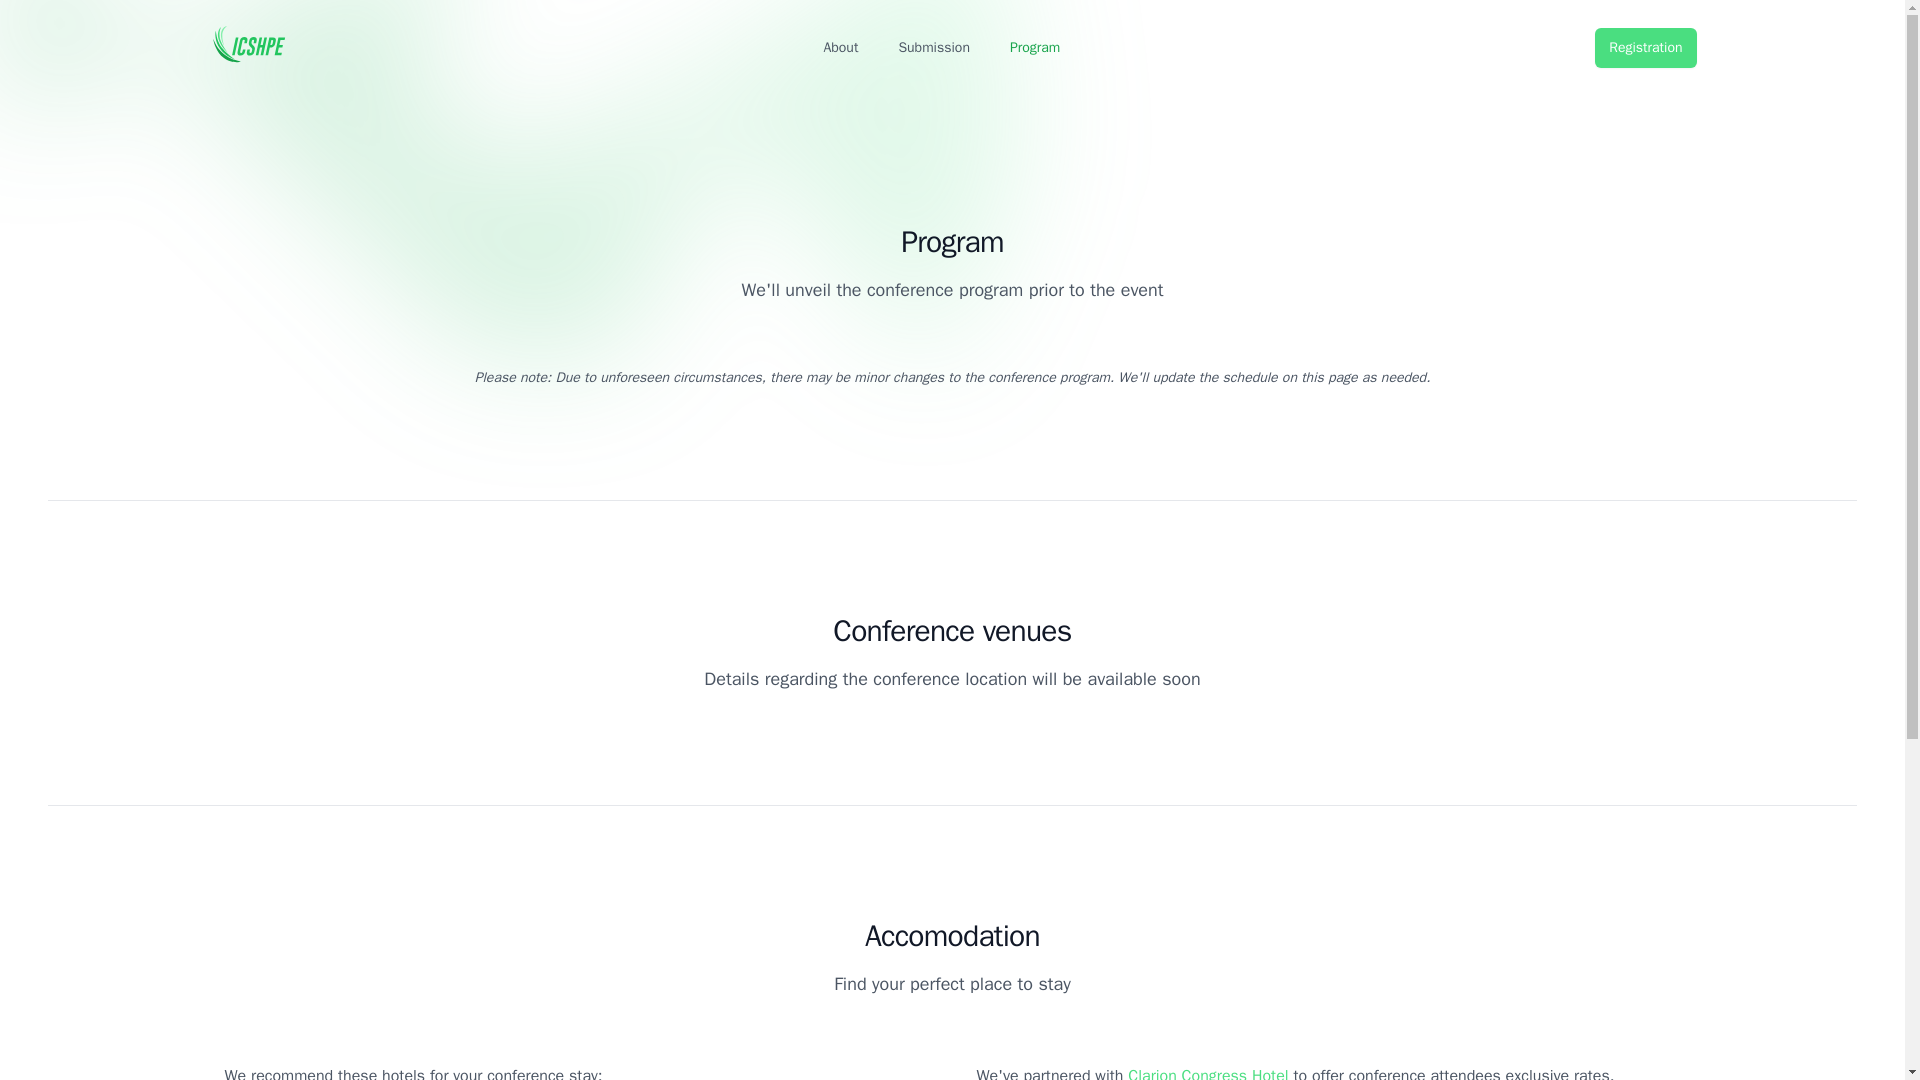 This screenshot has height=1080, width=1920. I want to click on Clarion Congress Hotel, so click(1208, 1072).